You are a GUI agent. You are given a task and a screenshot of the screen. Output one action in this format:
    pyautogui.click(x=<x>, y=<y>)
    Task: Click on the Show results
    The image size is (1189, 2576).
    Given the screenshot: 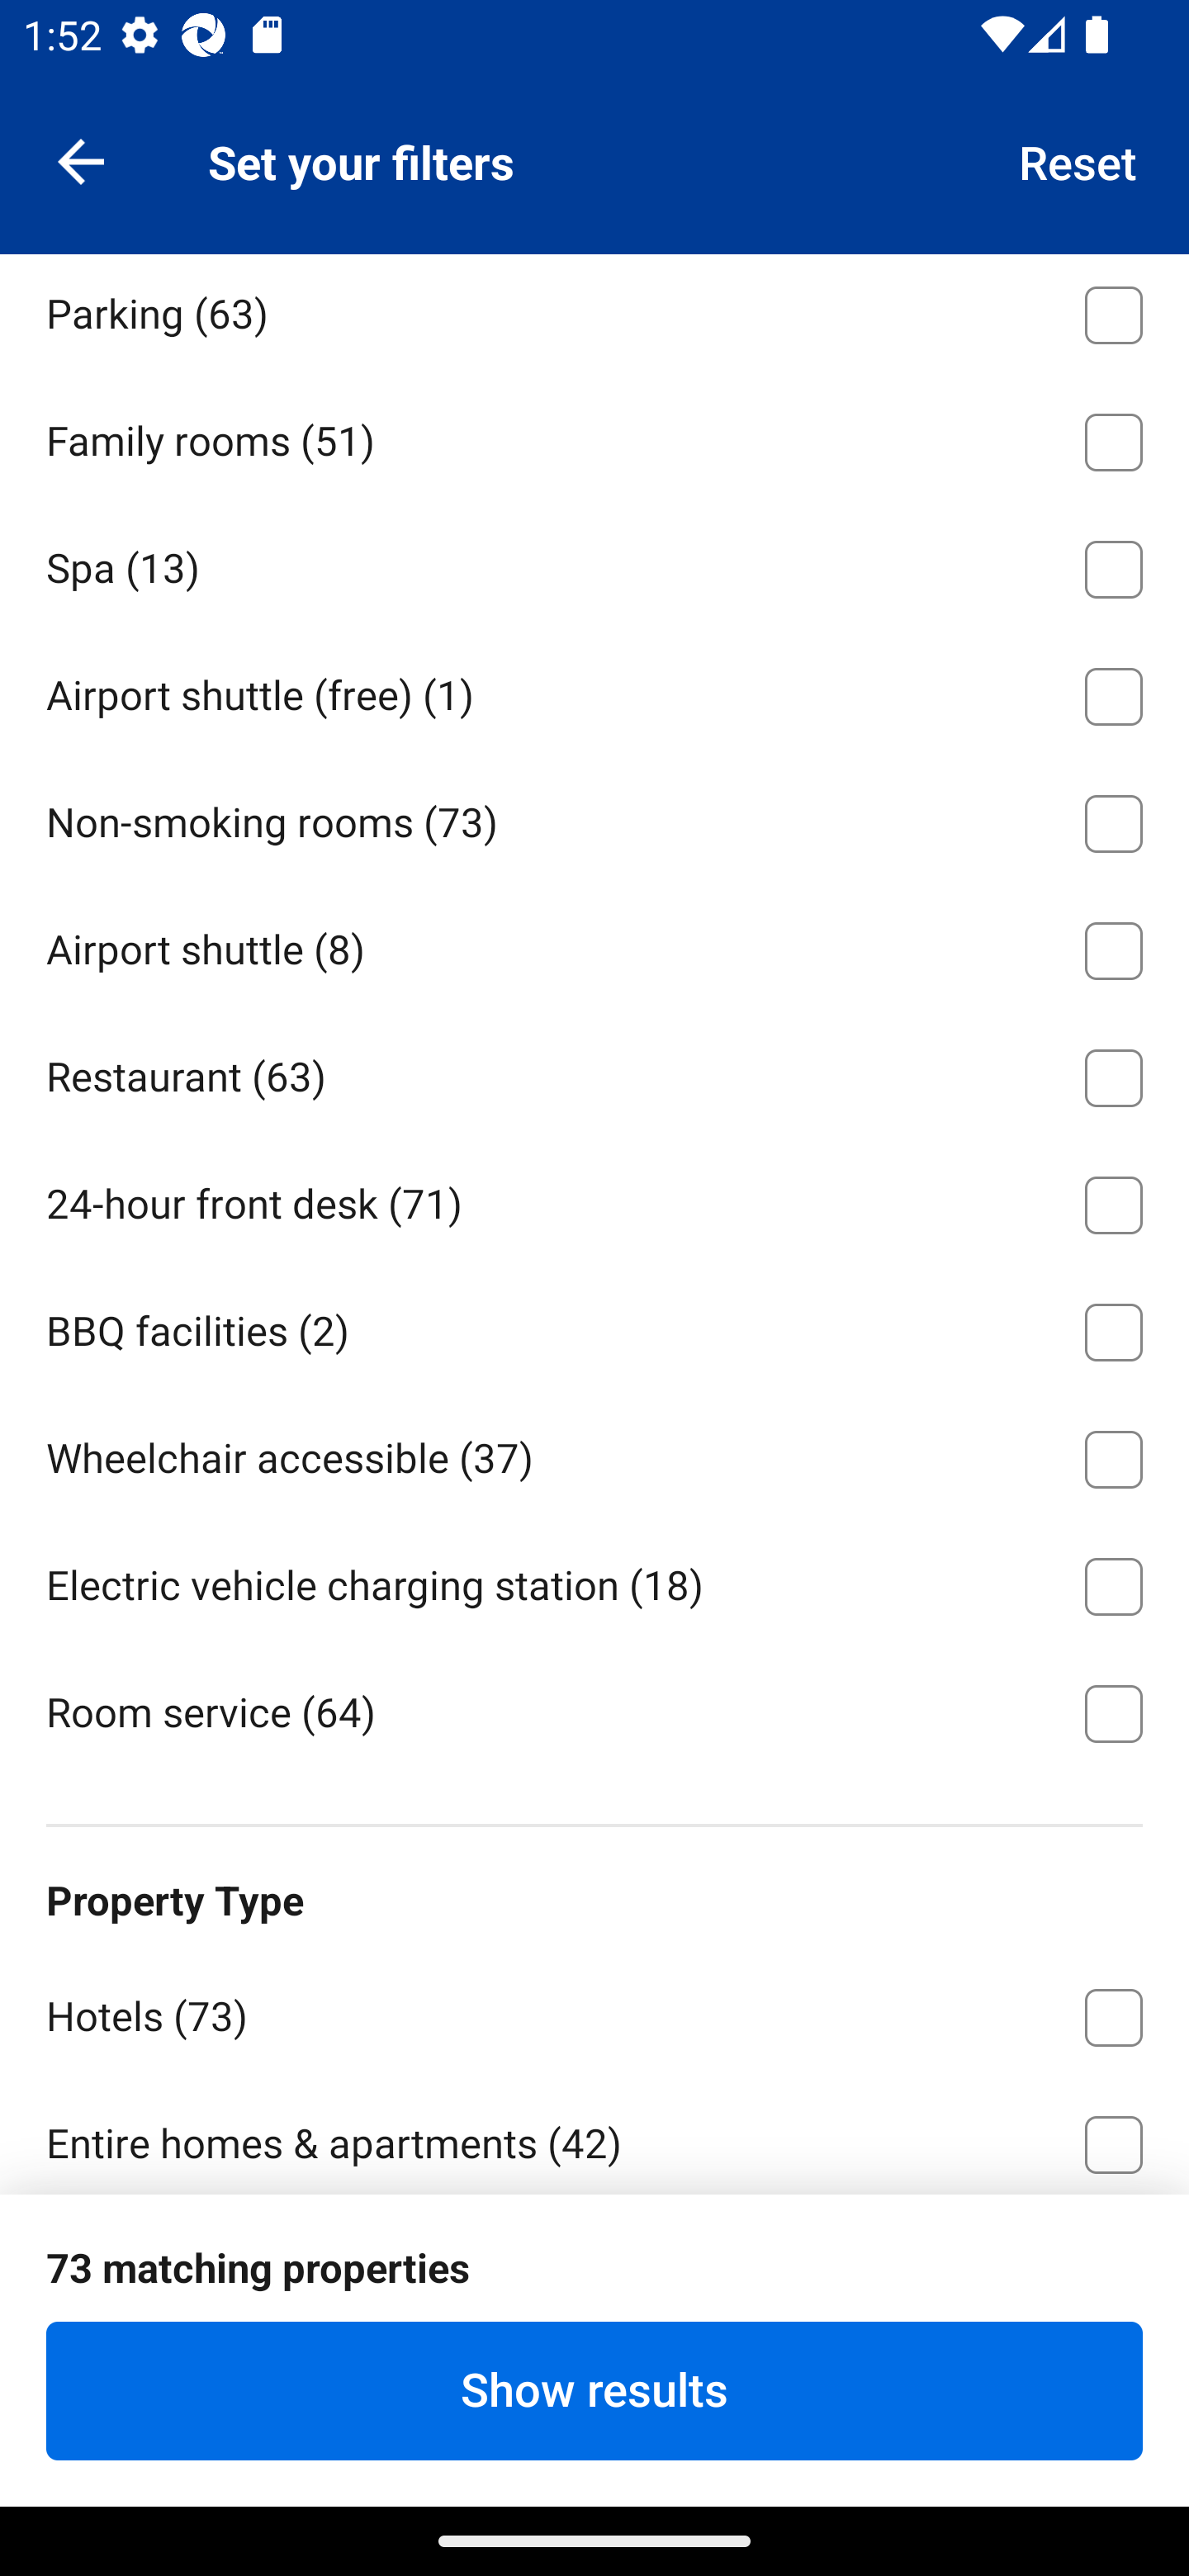 What is the action you would take?
    pyautogui.click(x=594, y=2390)
    